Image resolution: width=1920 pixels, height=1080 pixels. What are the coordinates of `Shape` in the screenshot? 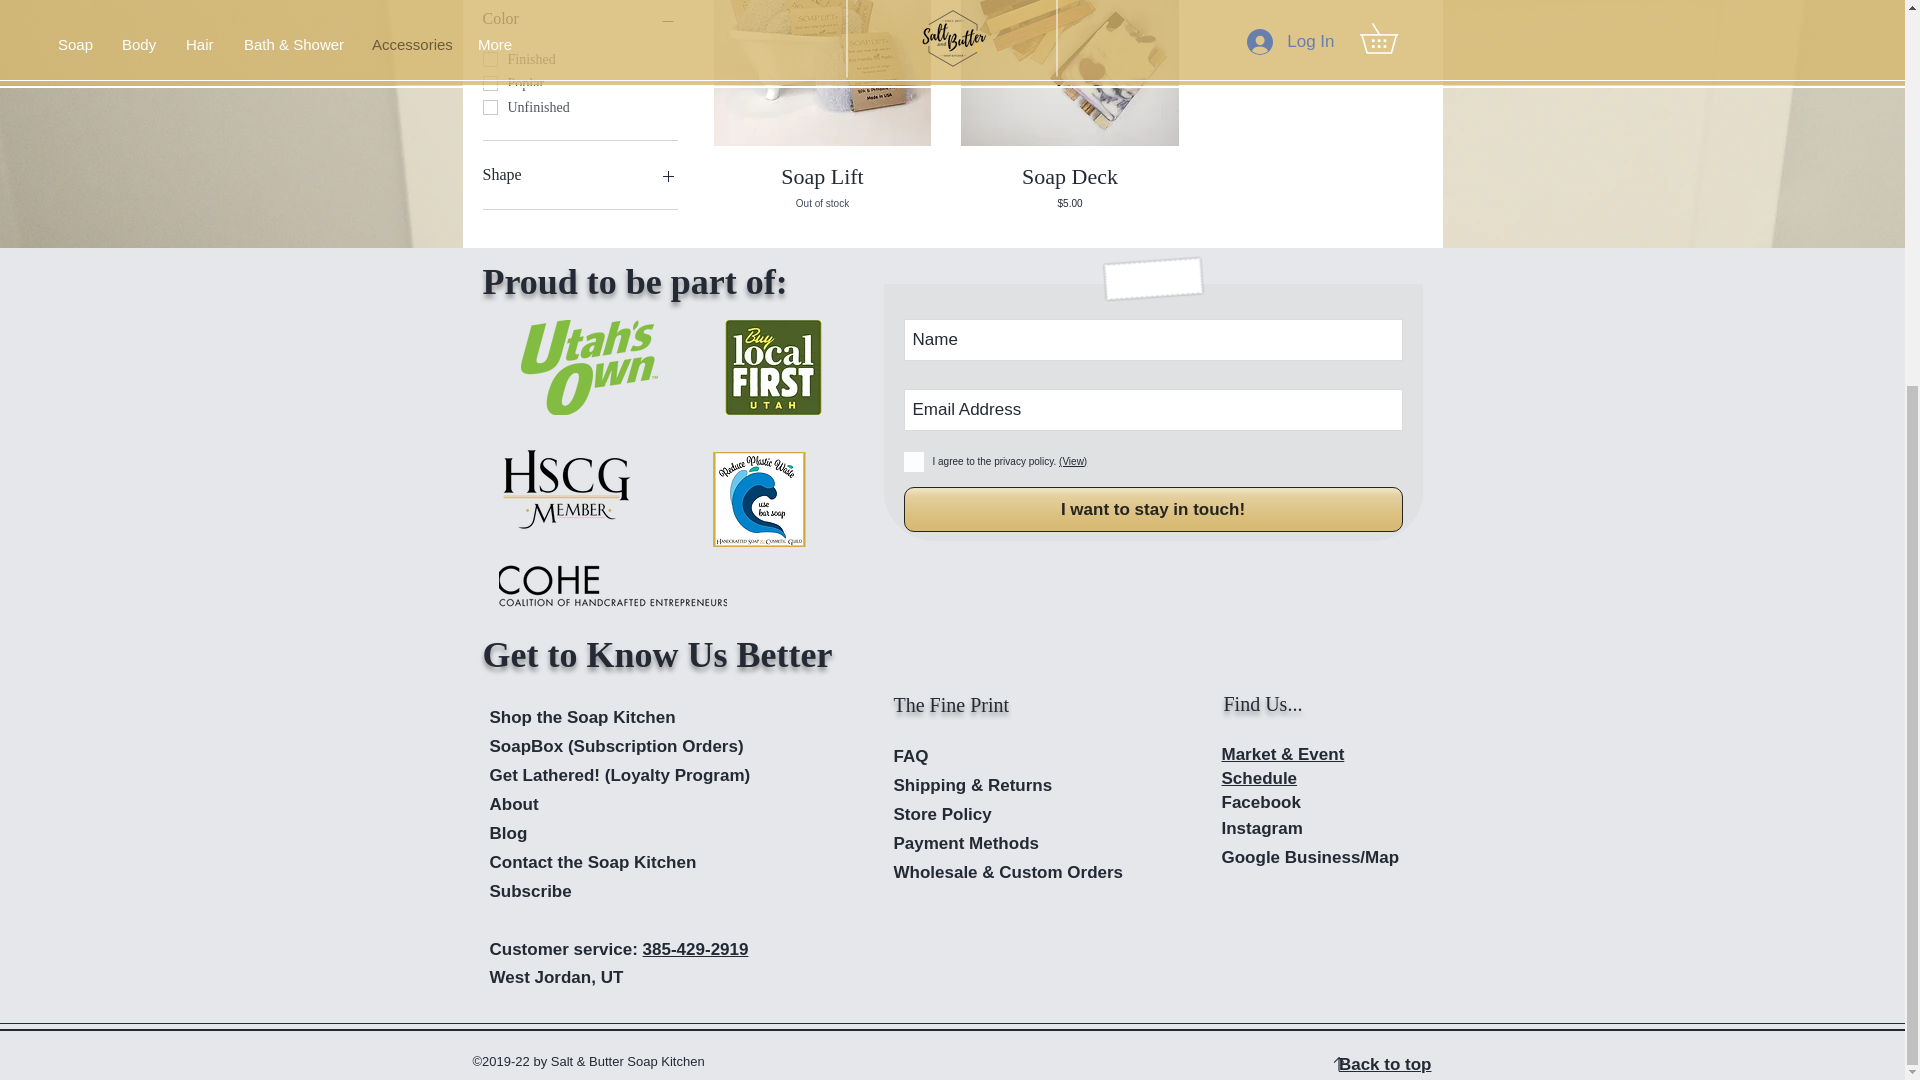 It's located at (579, 174).